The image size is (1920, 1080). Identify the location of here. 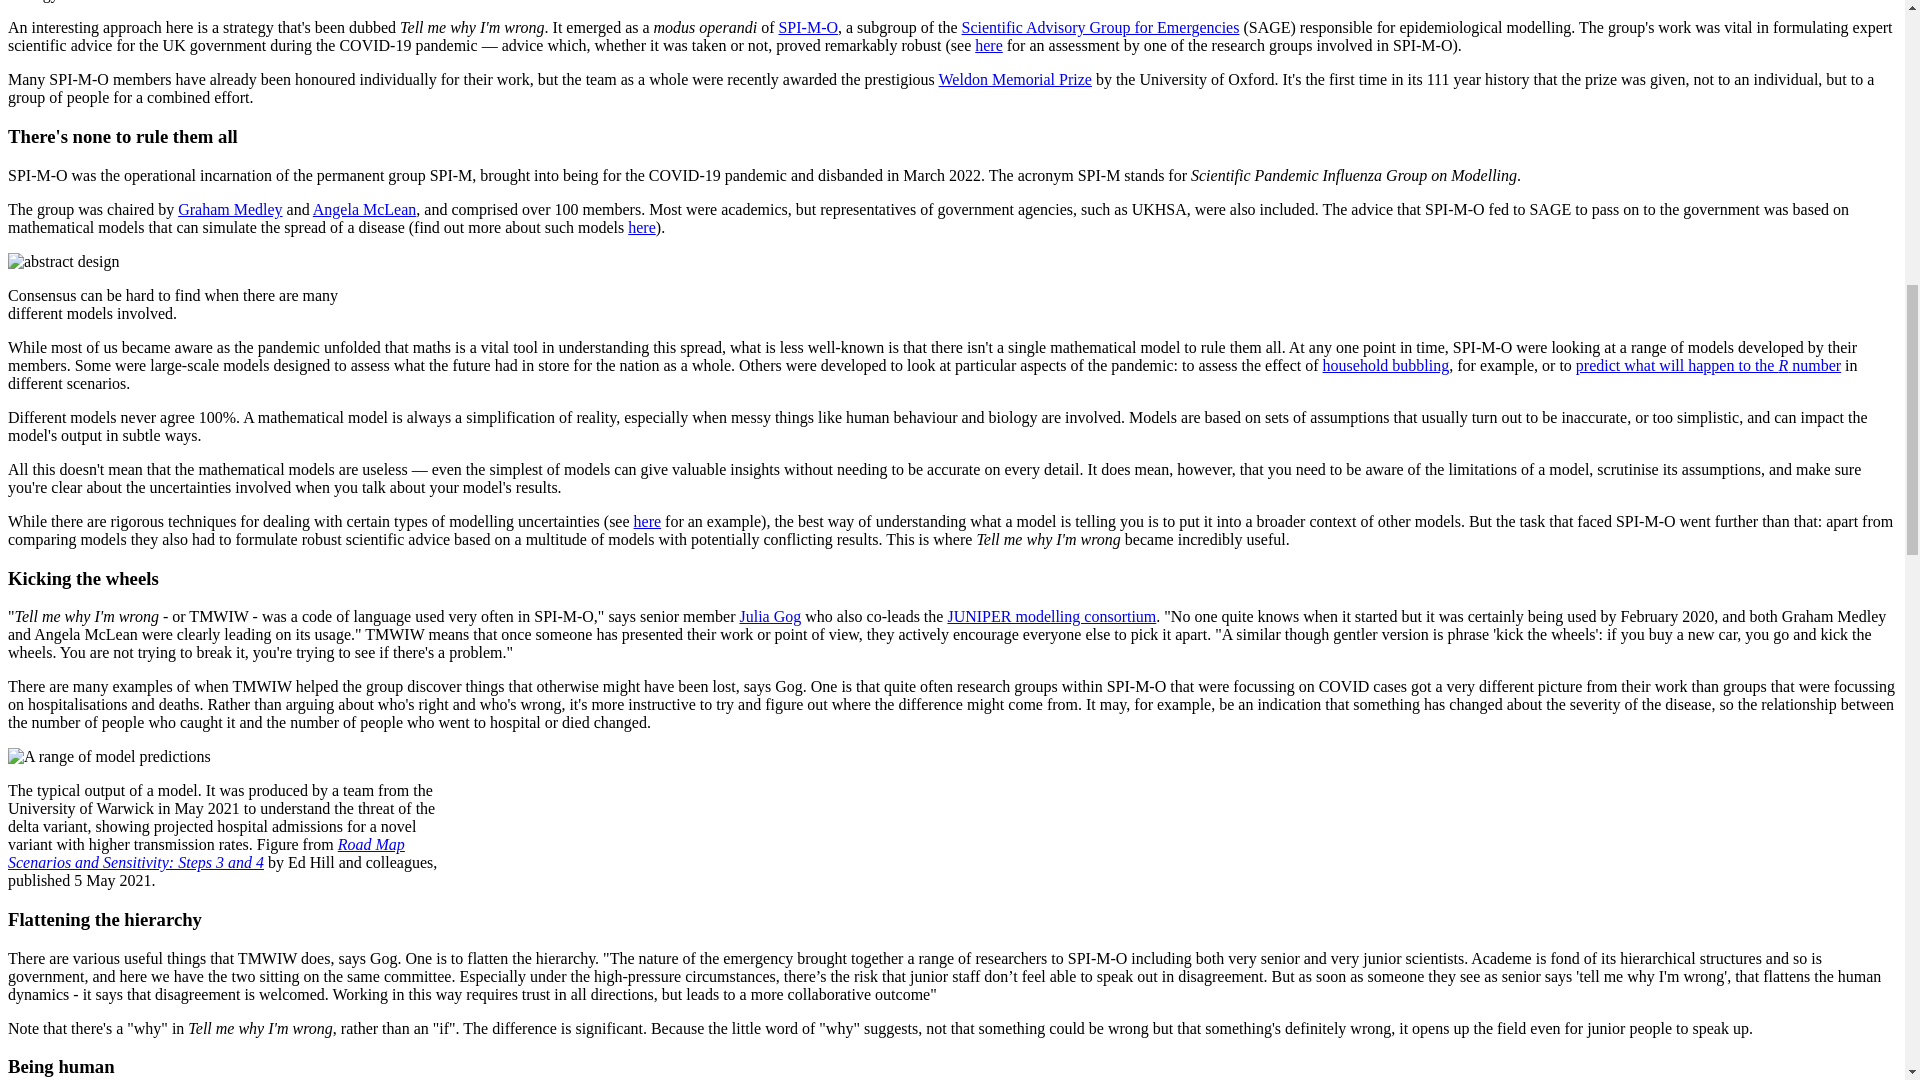
(988, 45).